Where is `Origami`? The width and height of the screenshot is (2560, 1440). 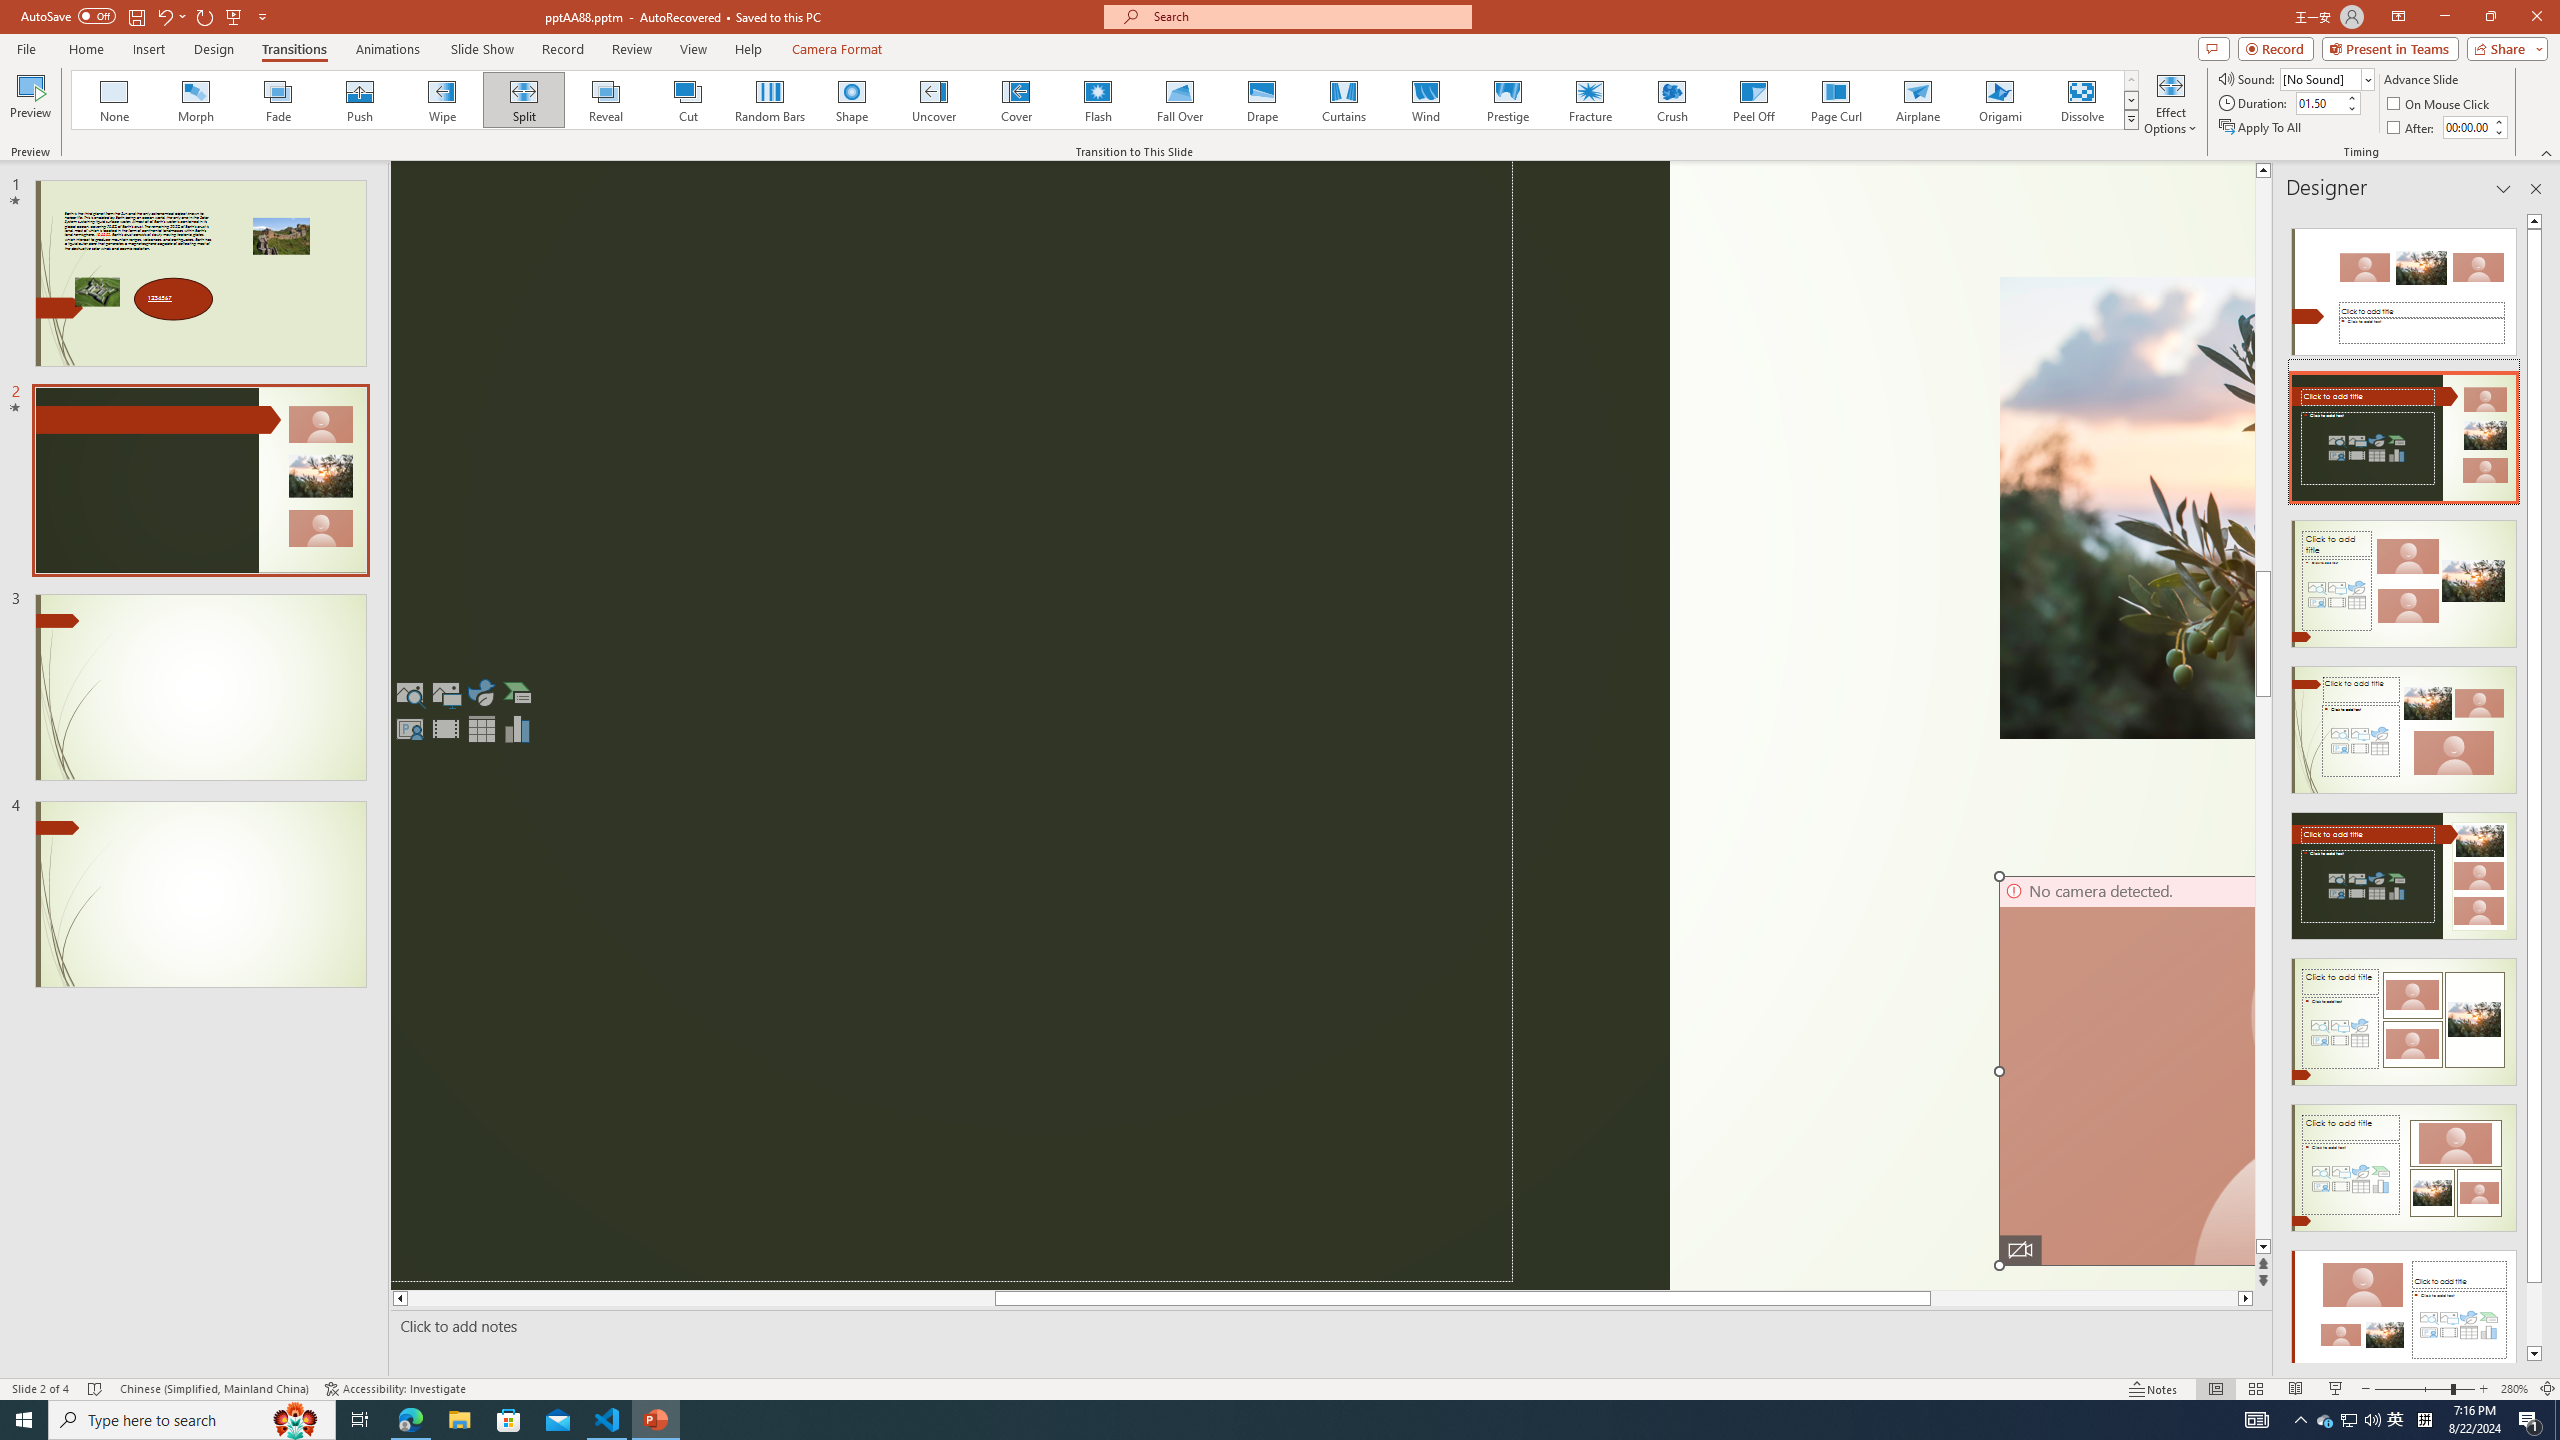
Origami is located at coordinates (1999, 100).